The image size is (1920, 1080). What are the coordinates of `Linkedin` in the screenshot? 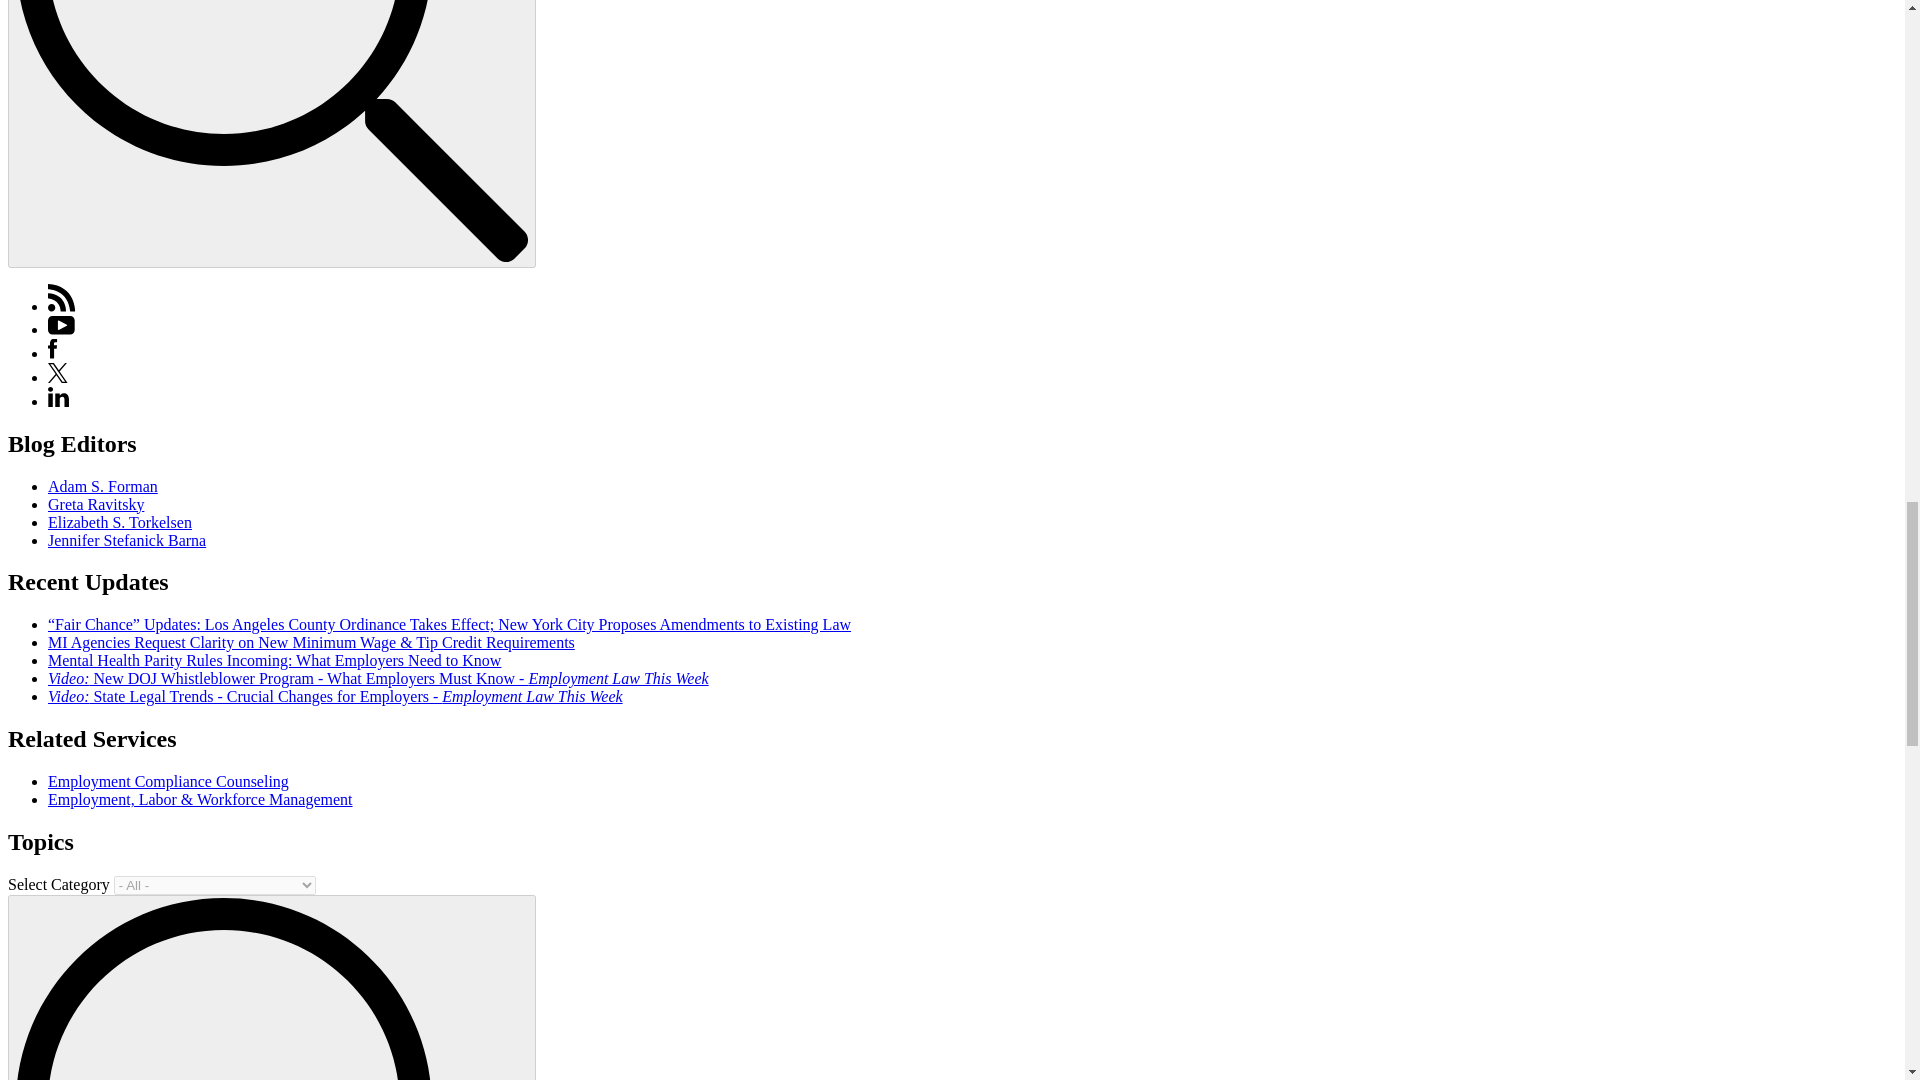 It's located at (58, 402).